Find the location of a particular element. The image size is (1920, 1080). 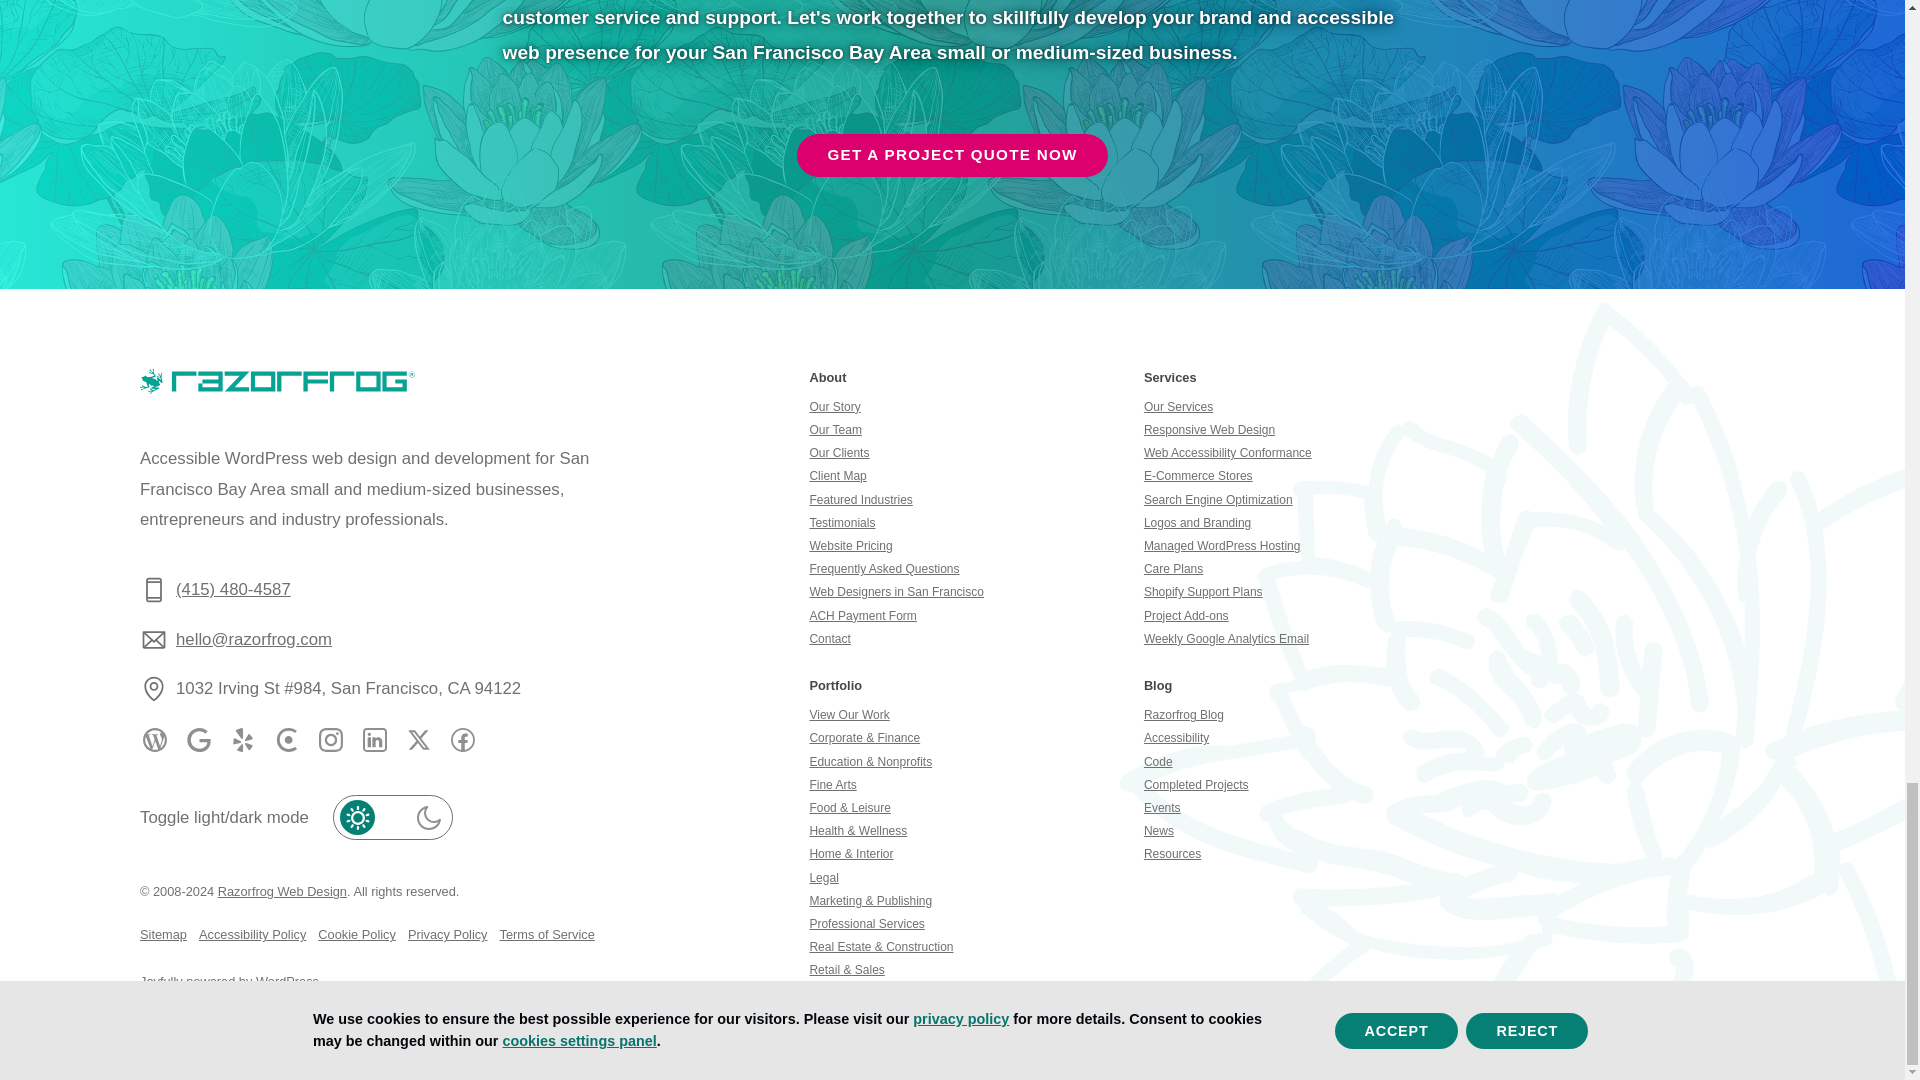

on is located at coordinates (392, 817).